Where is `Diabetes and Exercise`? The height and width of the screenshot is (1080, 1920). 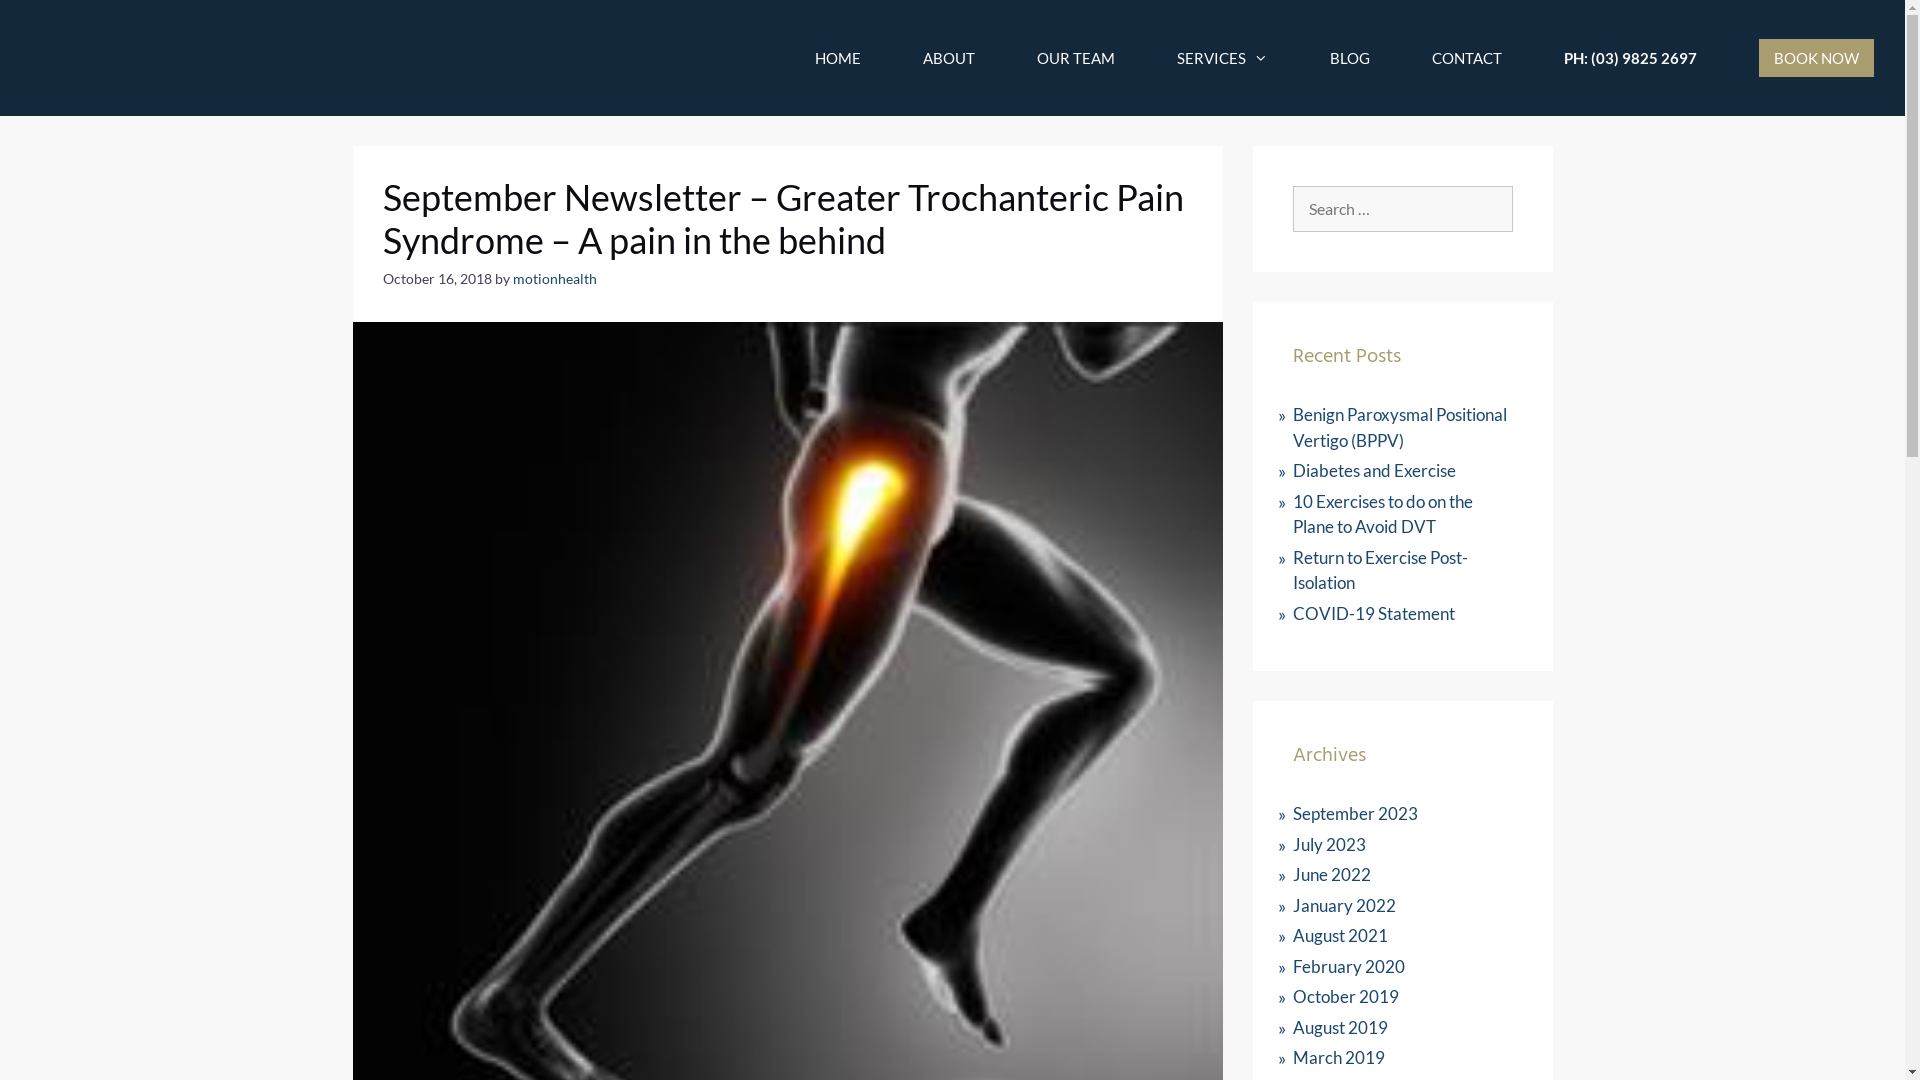 Diabetes and Exercise is located at coordinates (1374, 470).